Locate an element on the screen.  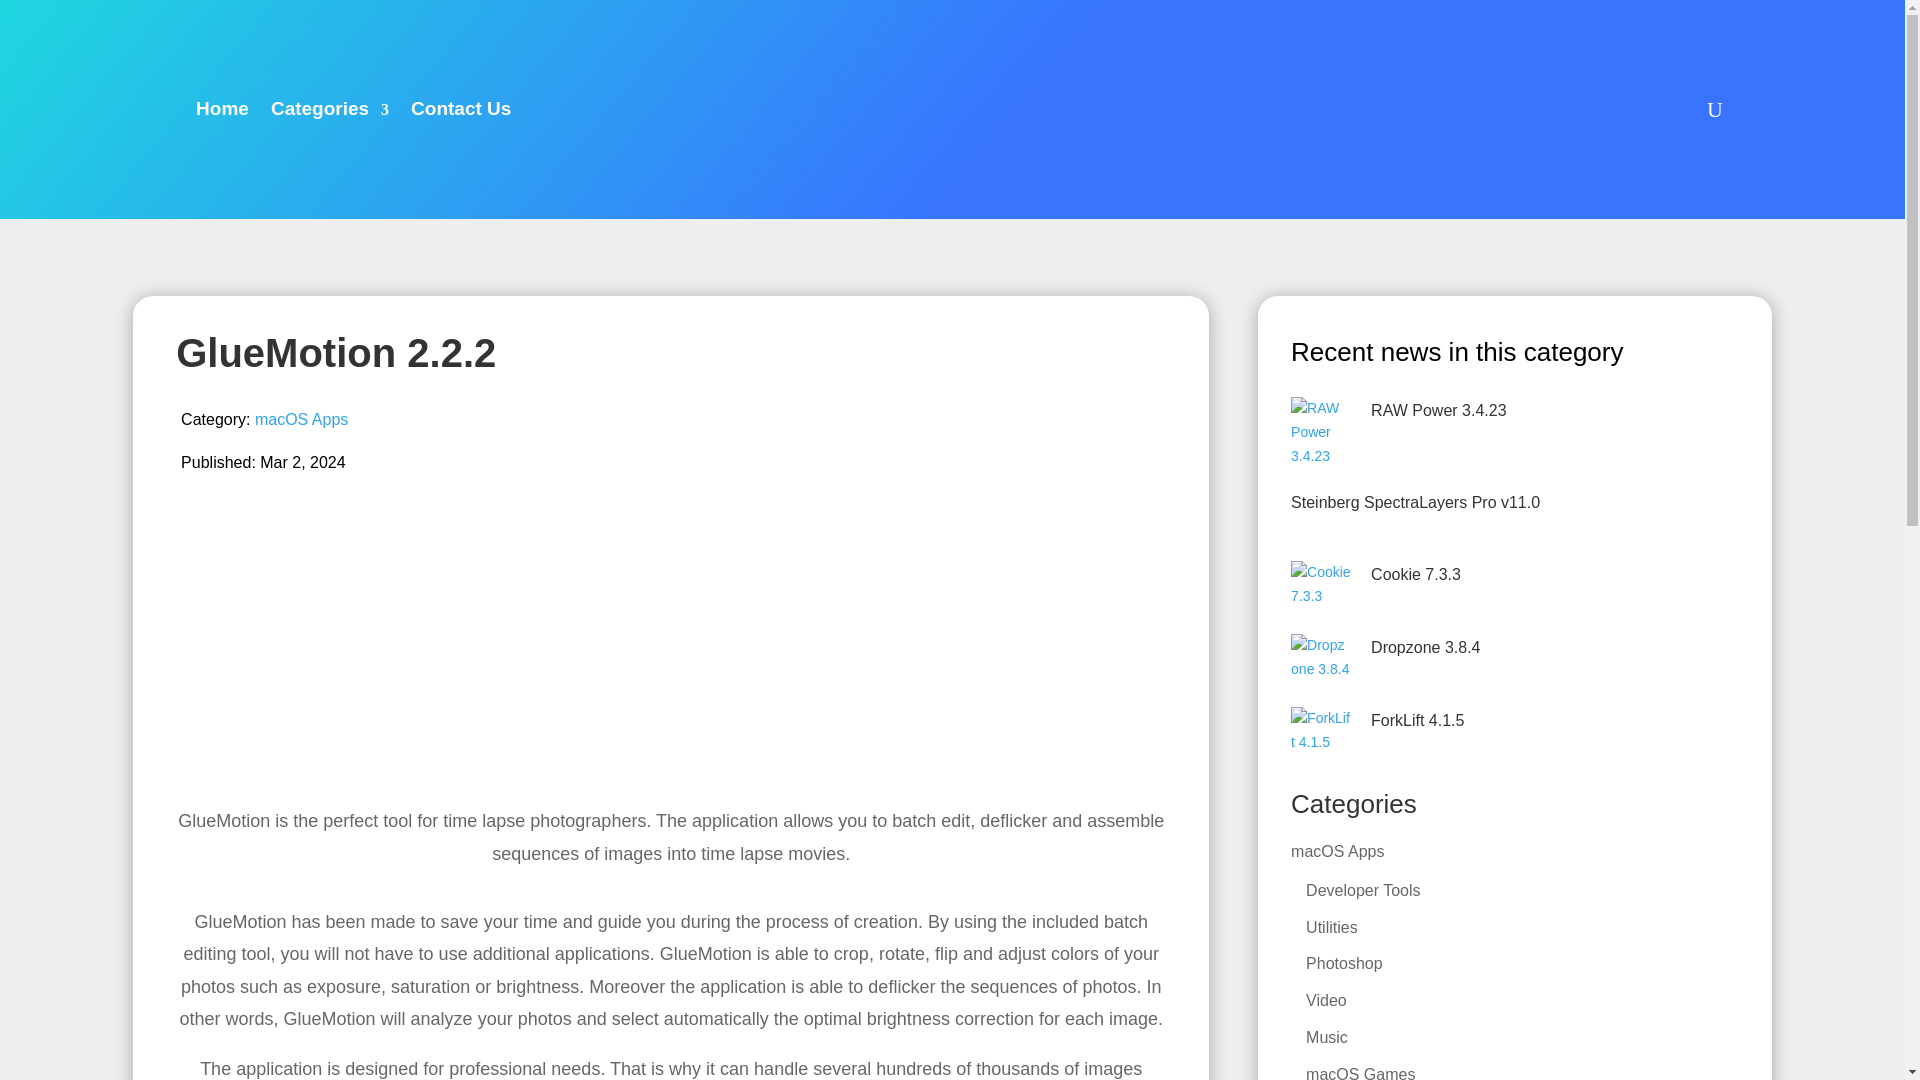
Categories is located at coordinates (330, 109).